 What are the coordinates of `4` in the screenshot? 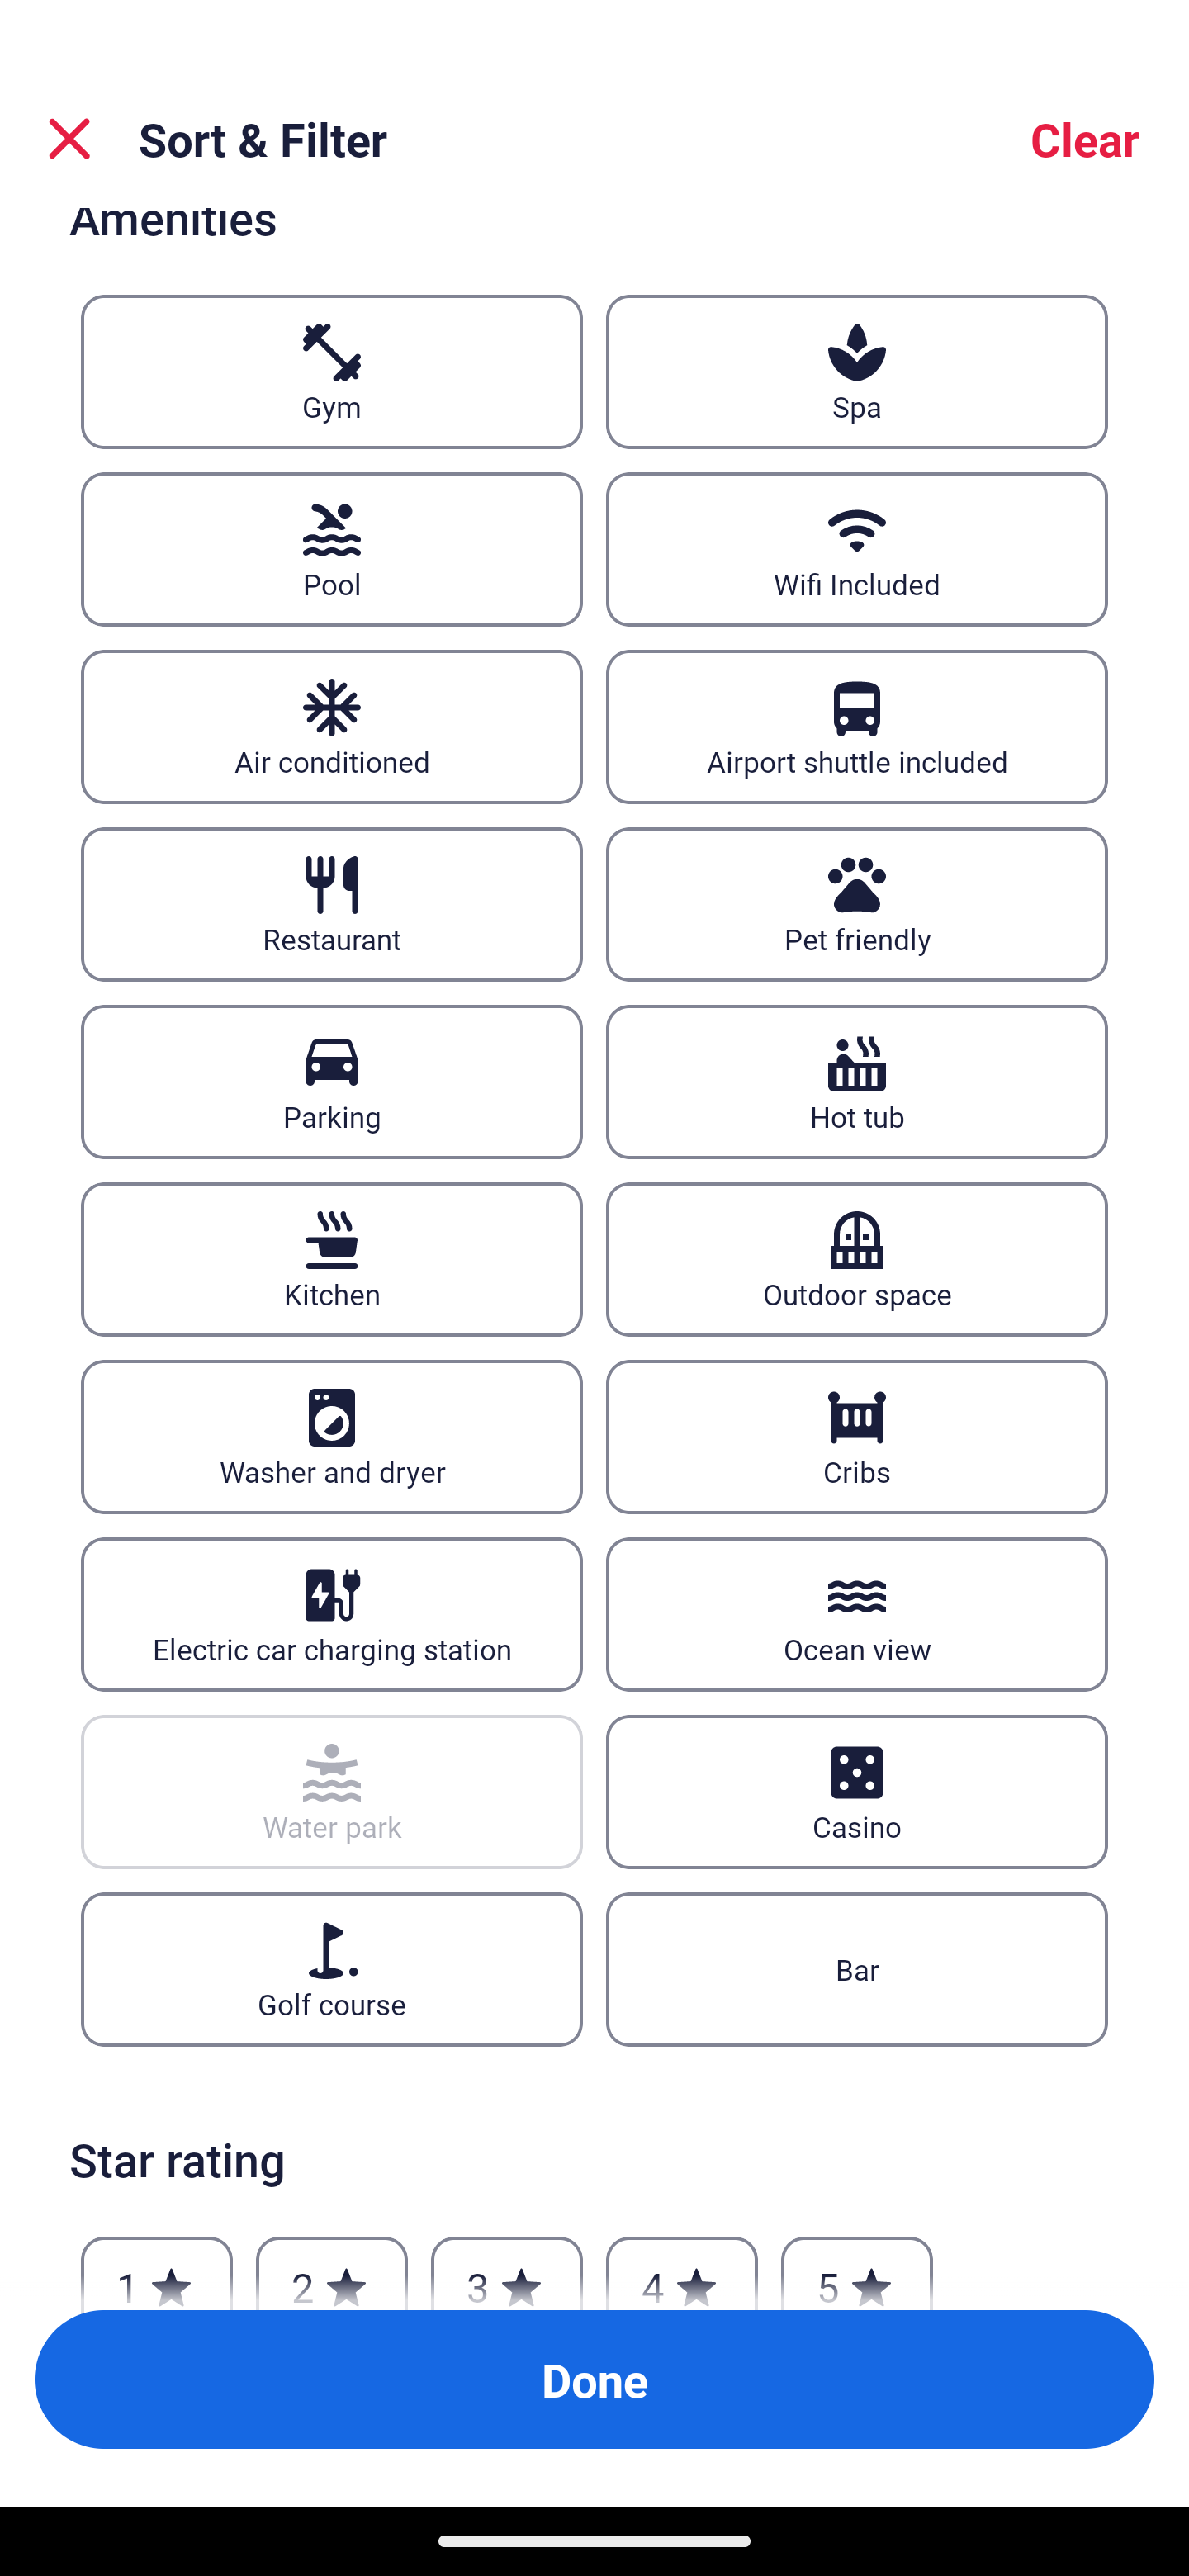 It's located at (682, 2264).